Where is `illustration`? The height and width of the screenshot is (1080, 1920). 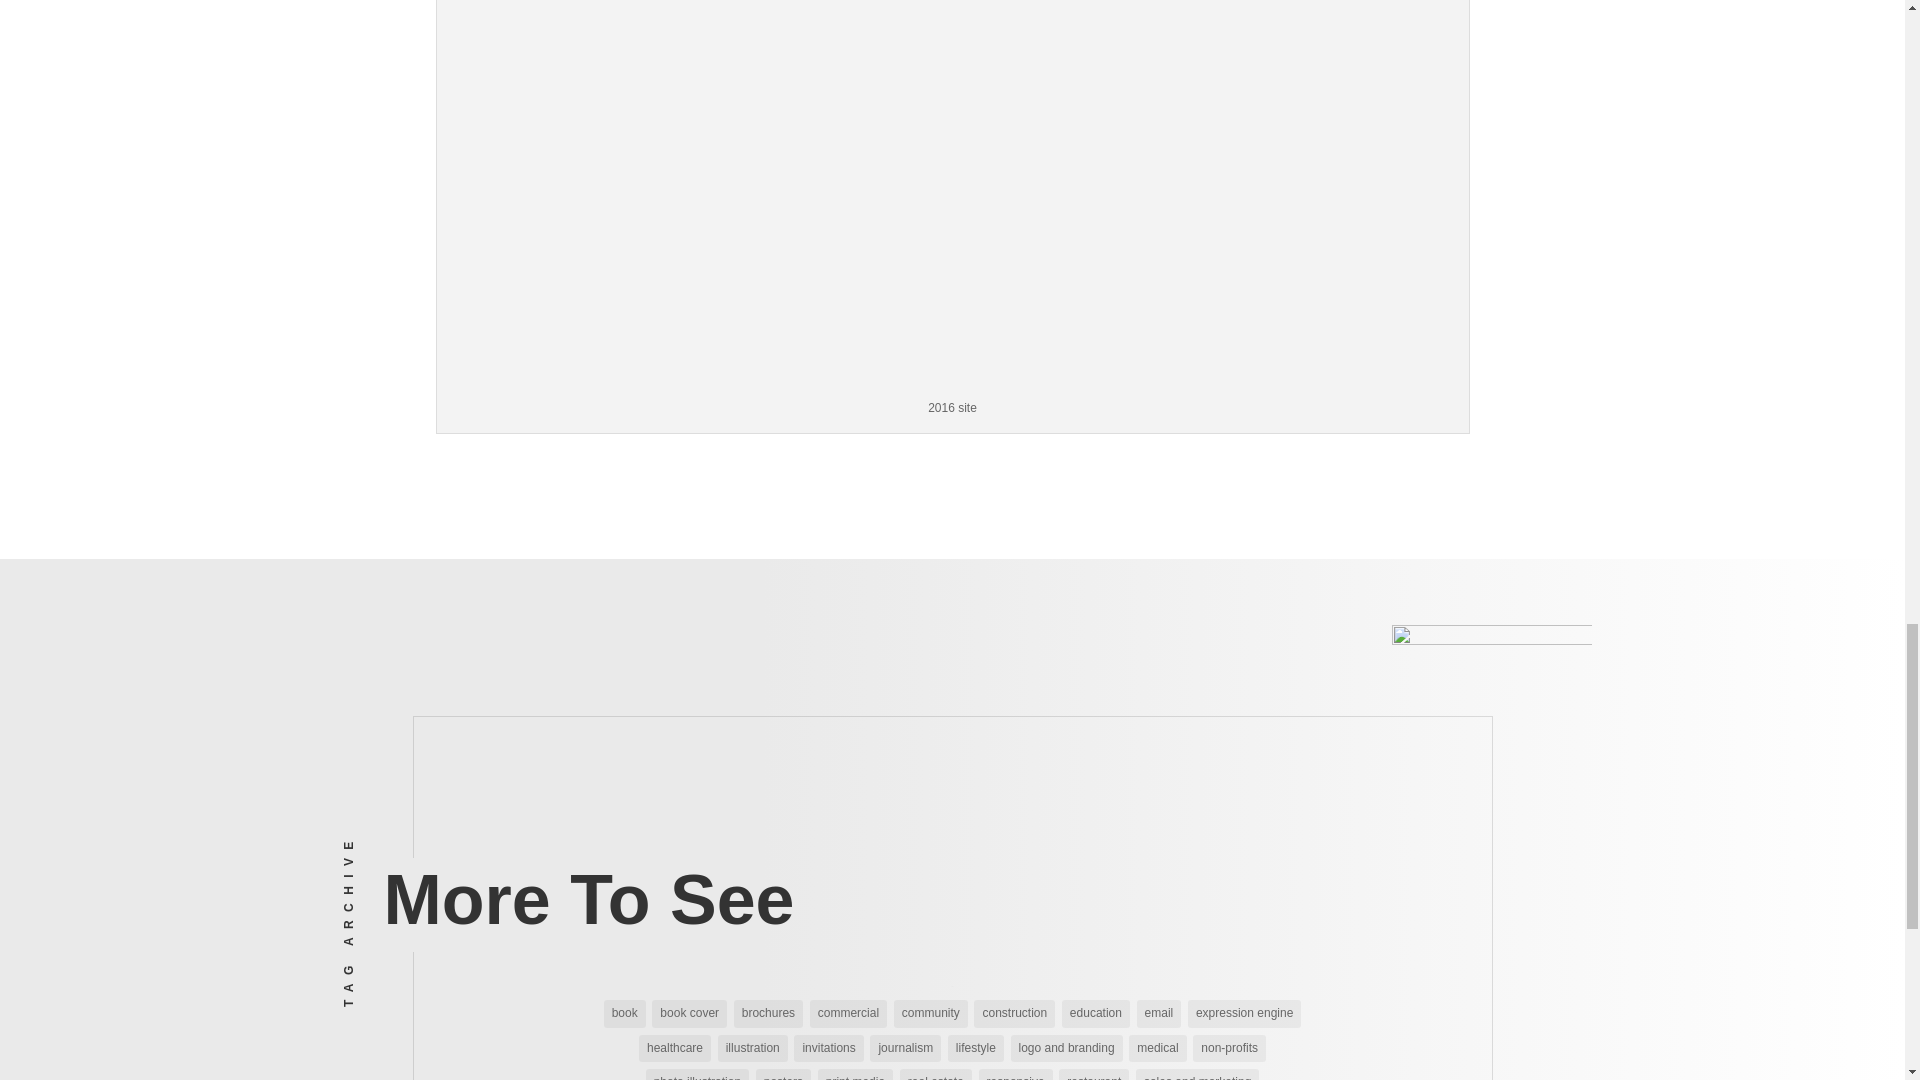
illustration is located at coordinates (752, 1048).